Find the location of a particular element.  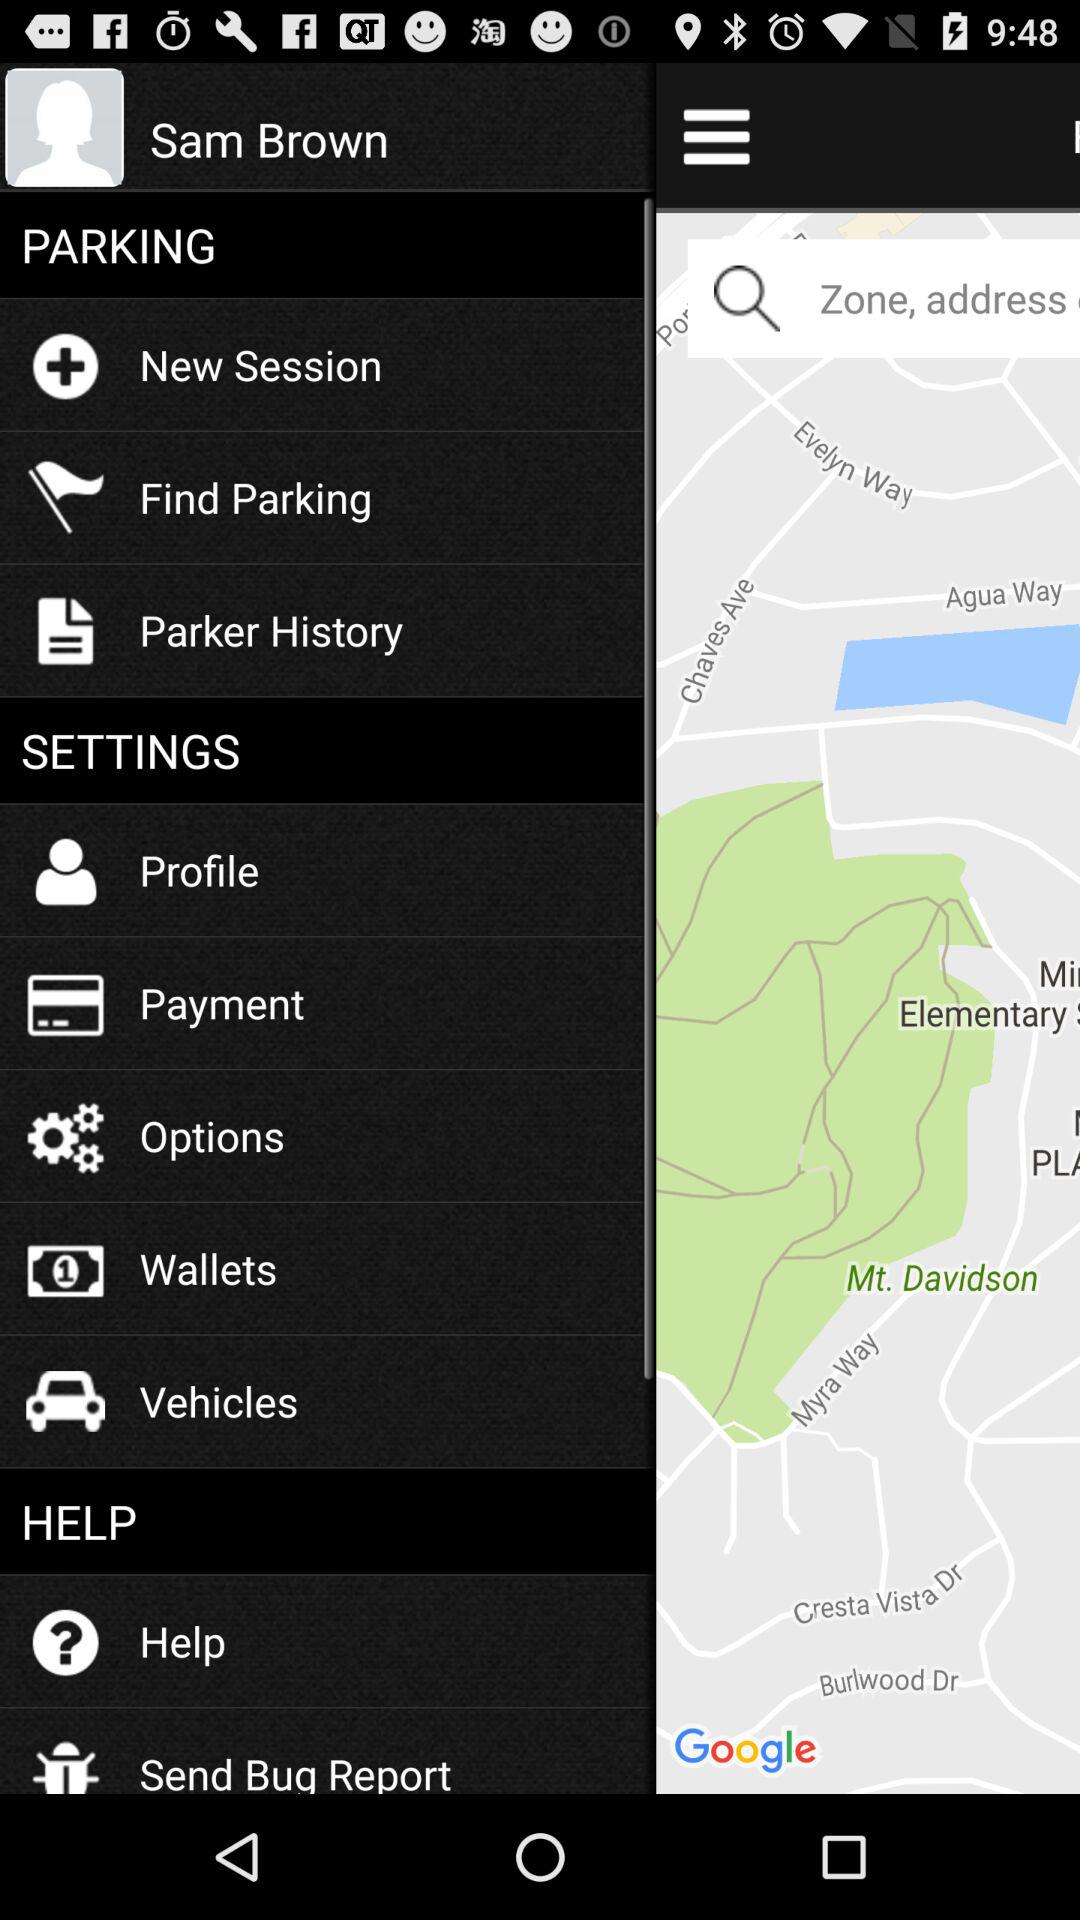

swipe until the parker history item is located at coordinates (271, 630).